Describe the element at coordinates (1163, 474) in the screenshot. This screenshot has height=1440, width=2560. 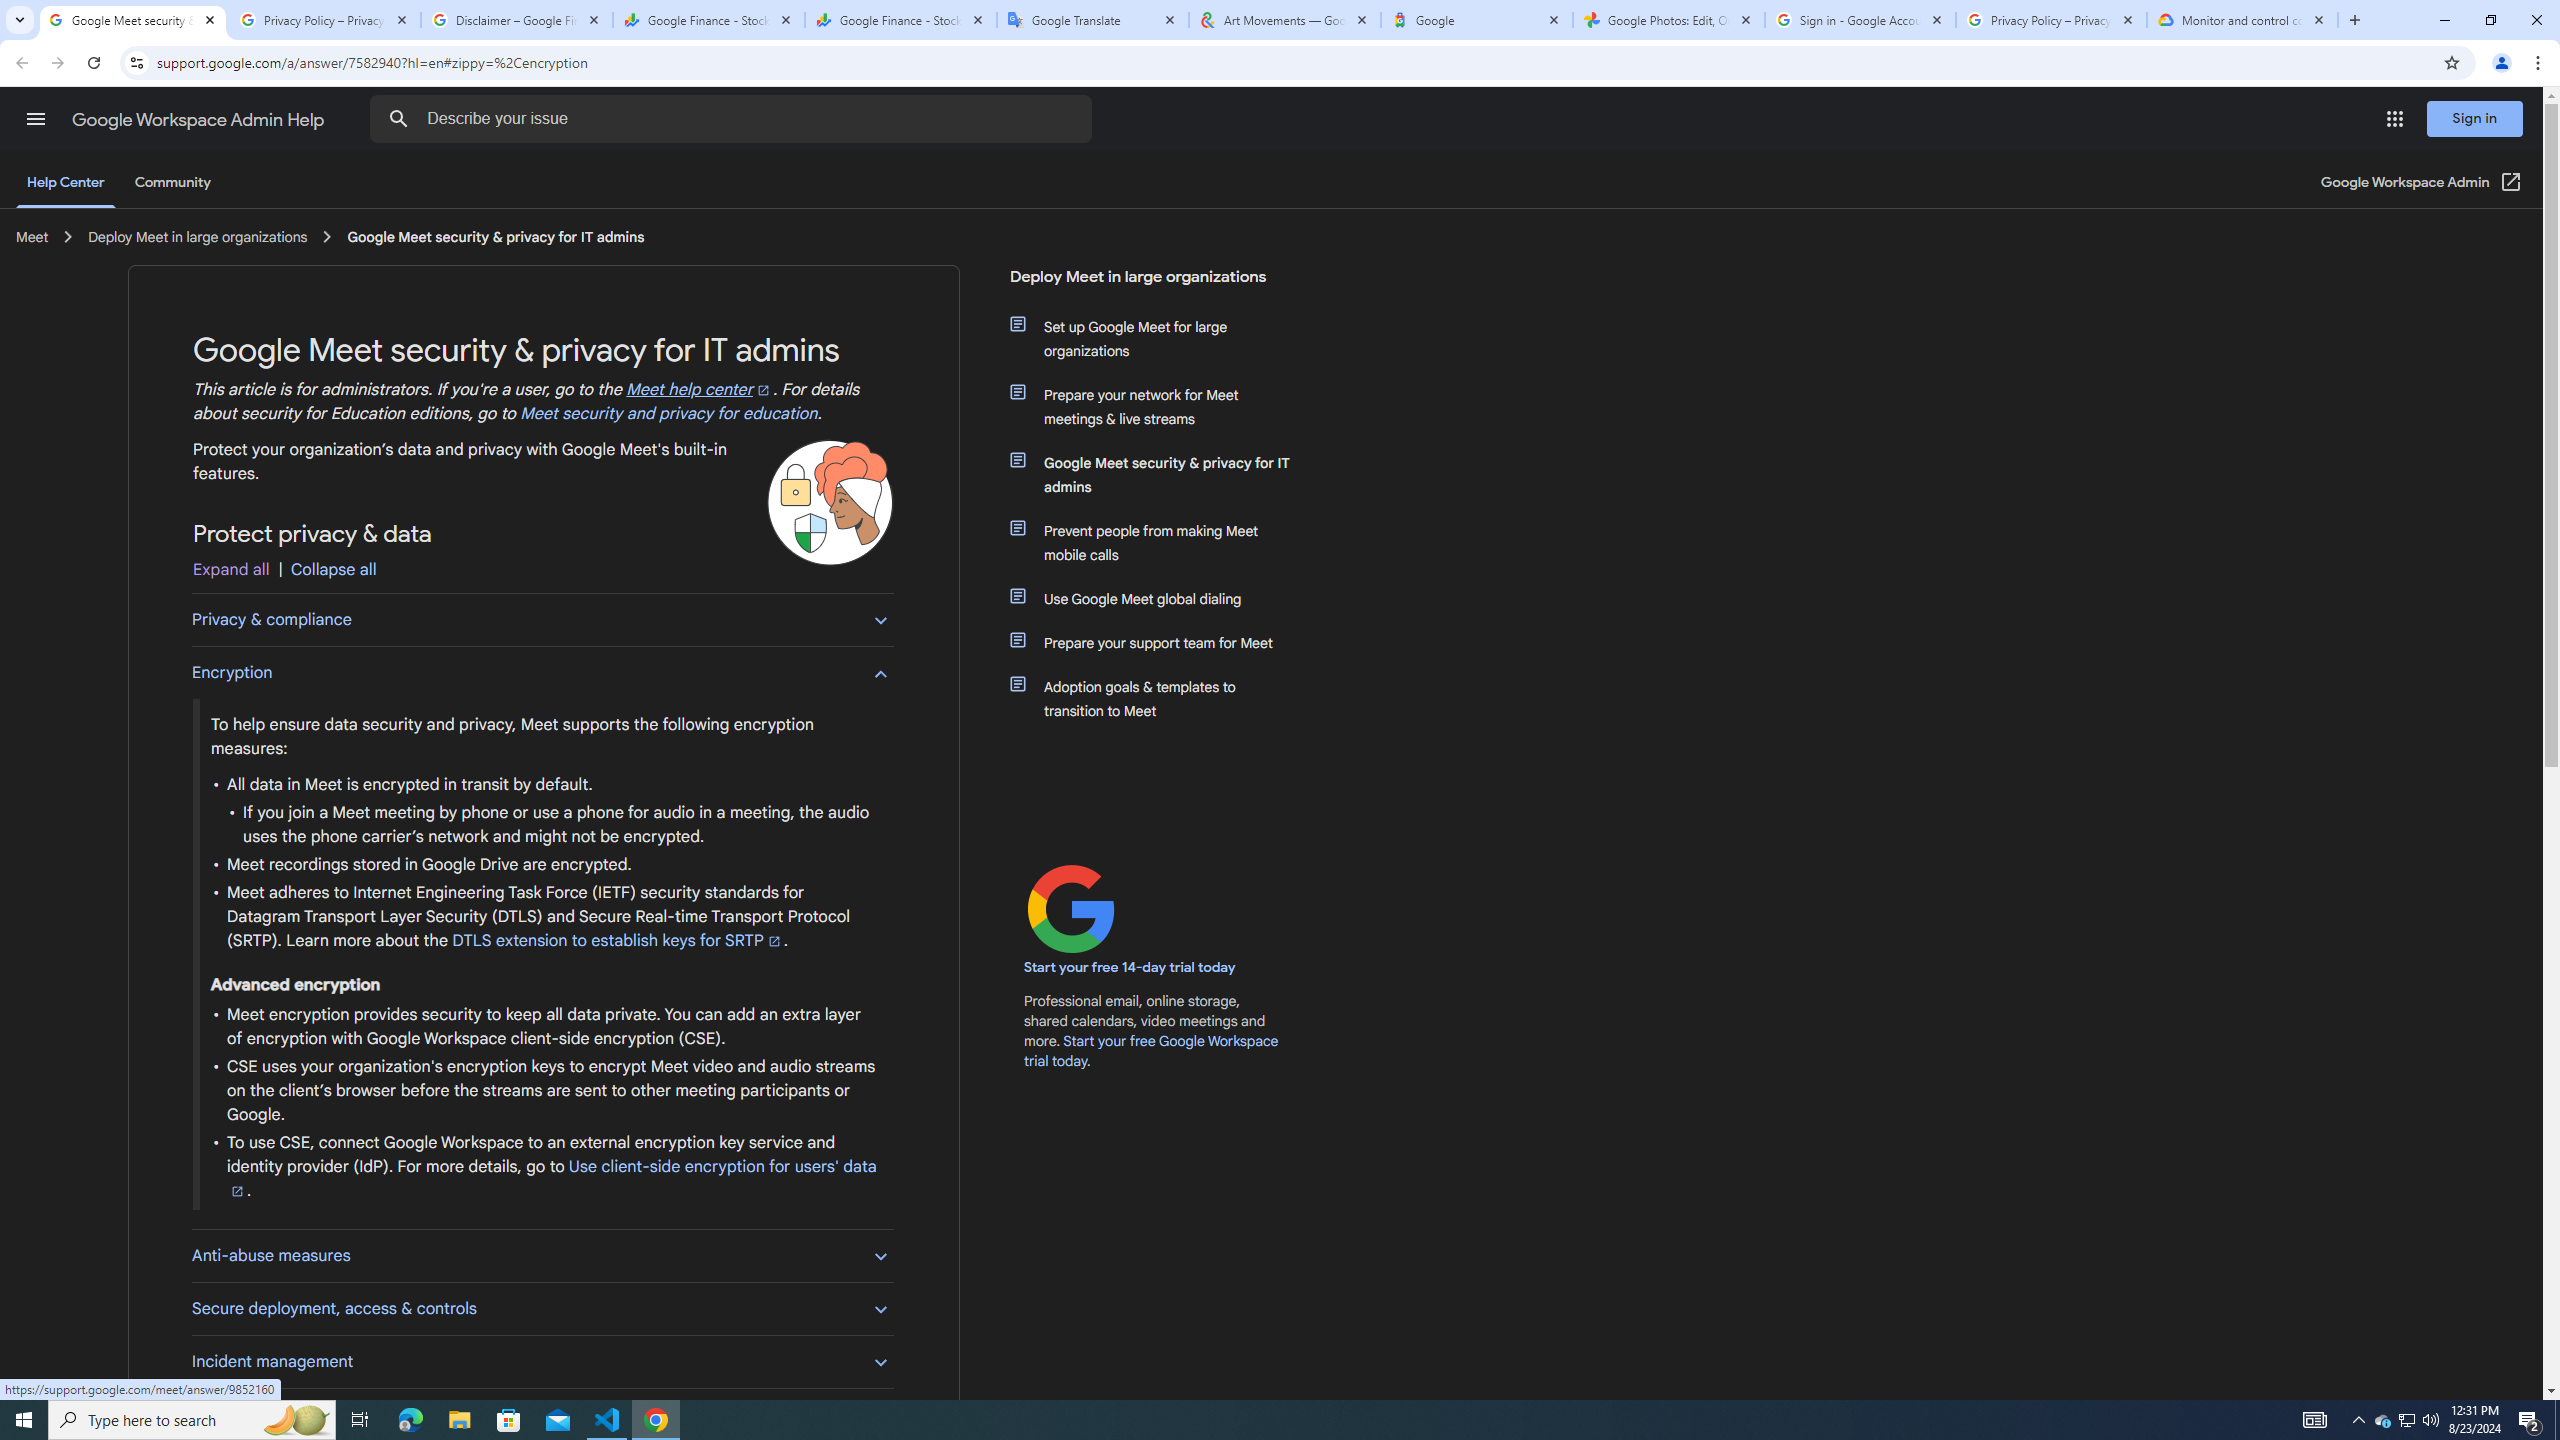
I see `Google Meet security & privacy for IT admins` at that location.